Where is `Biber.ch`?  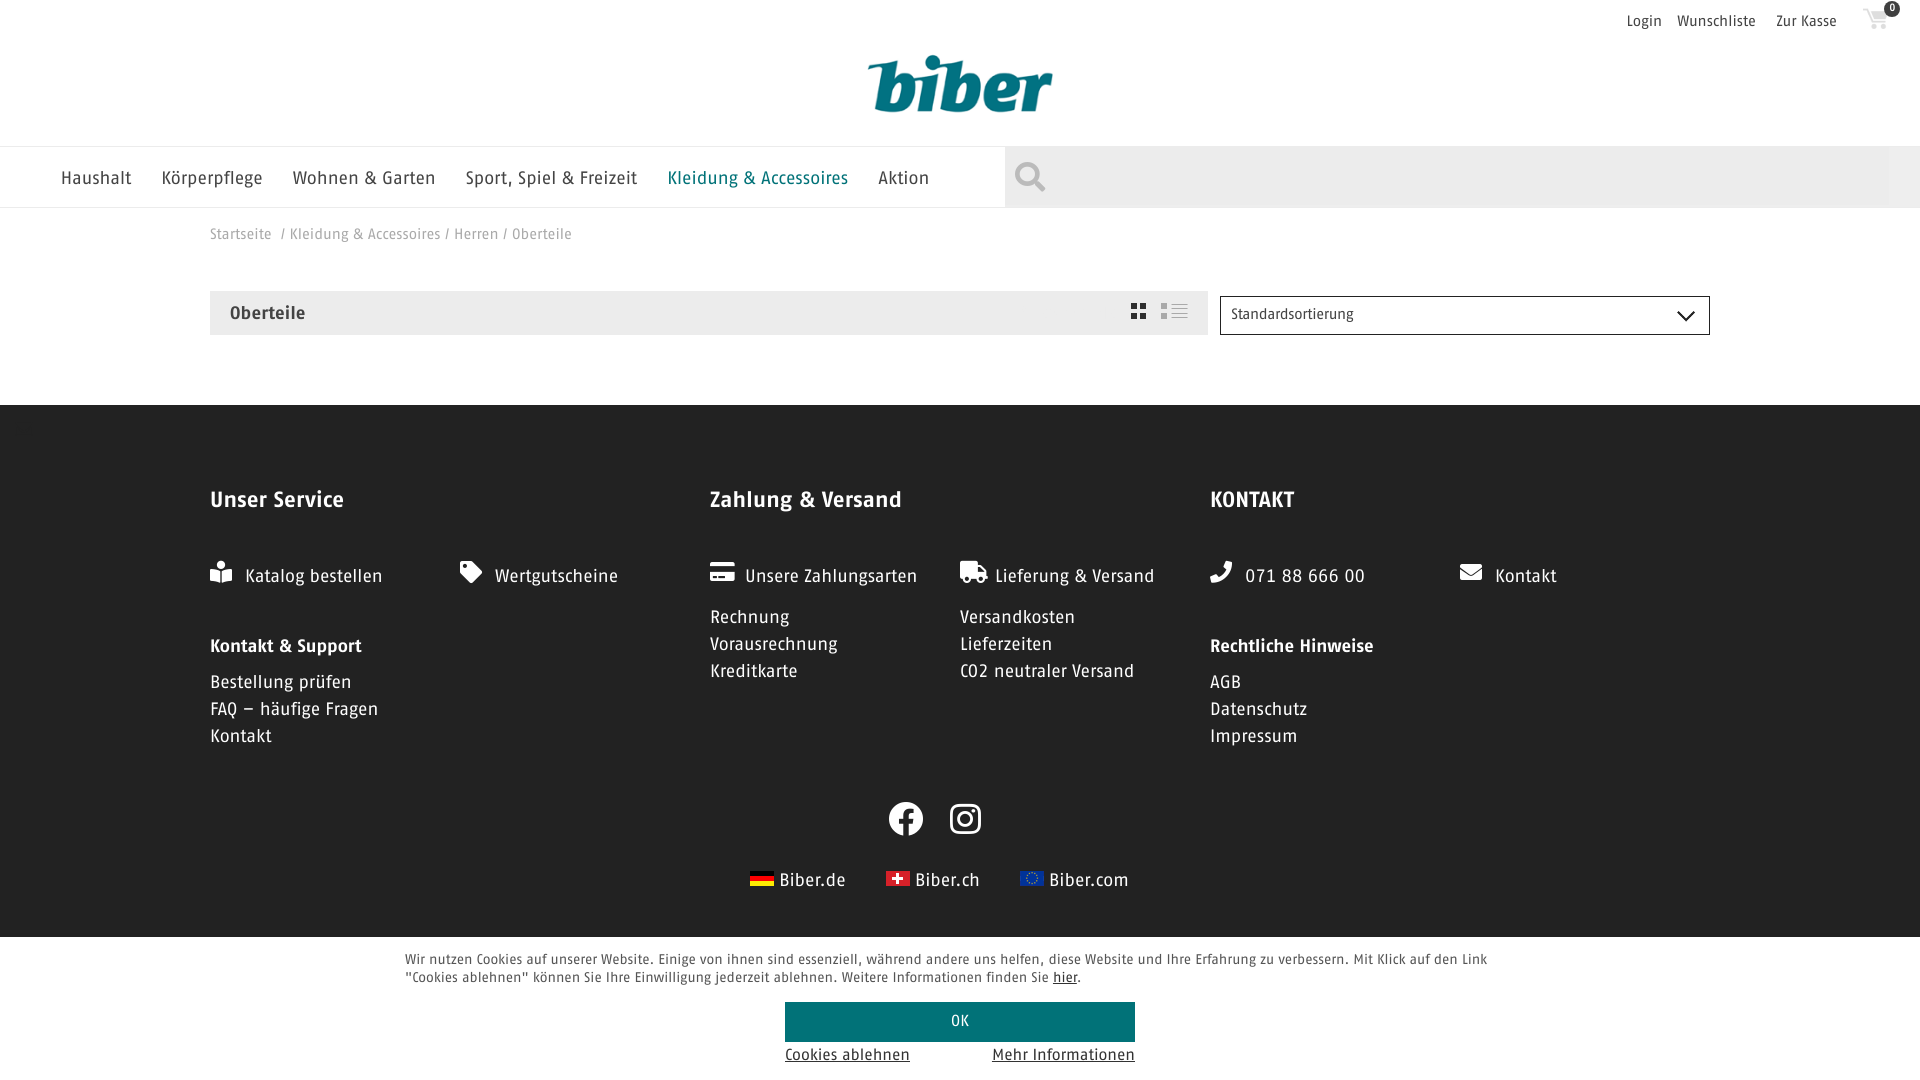
Biber.ch is located at coordinates (947, 881).